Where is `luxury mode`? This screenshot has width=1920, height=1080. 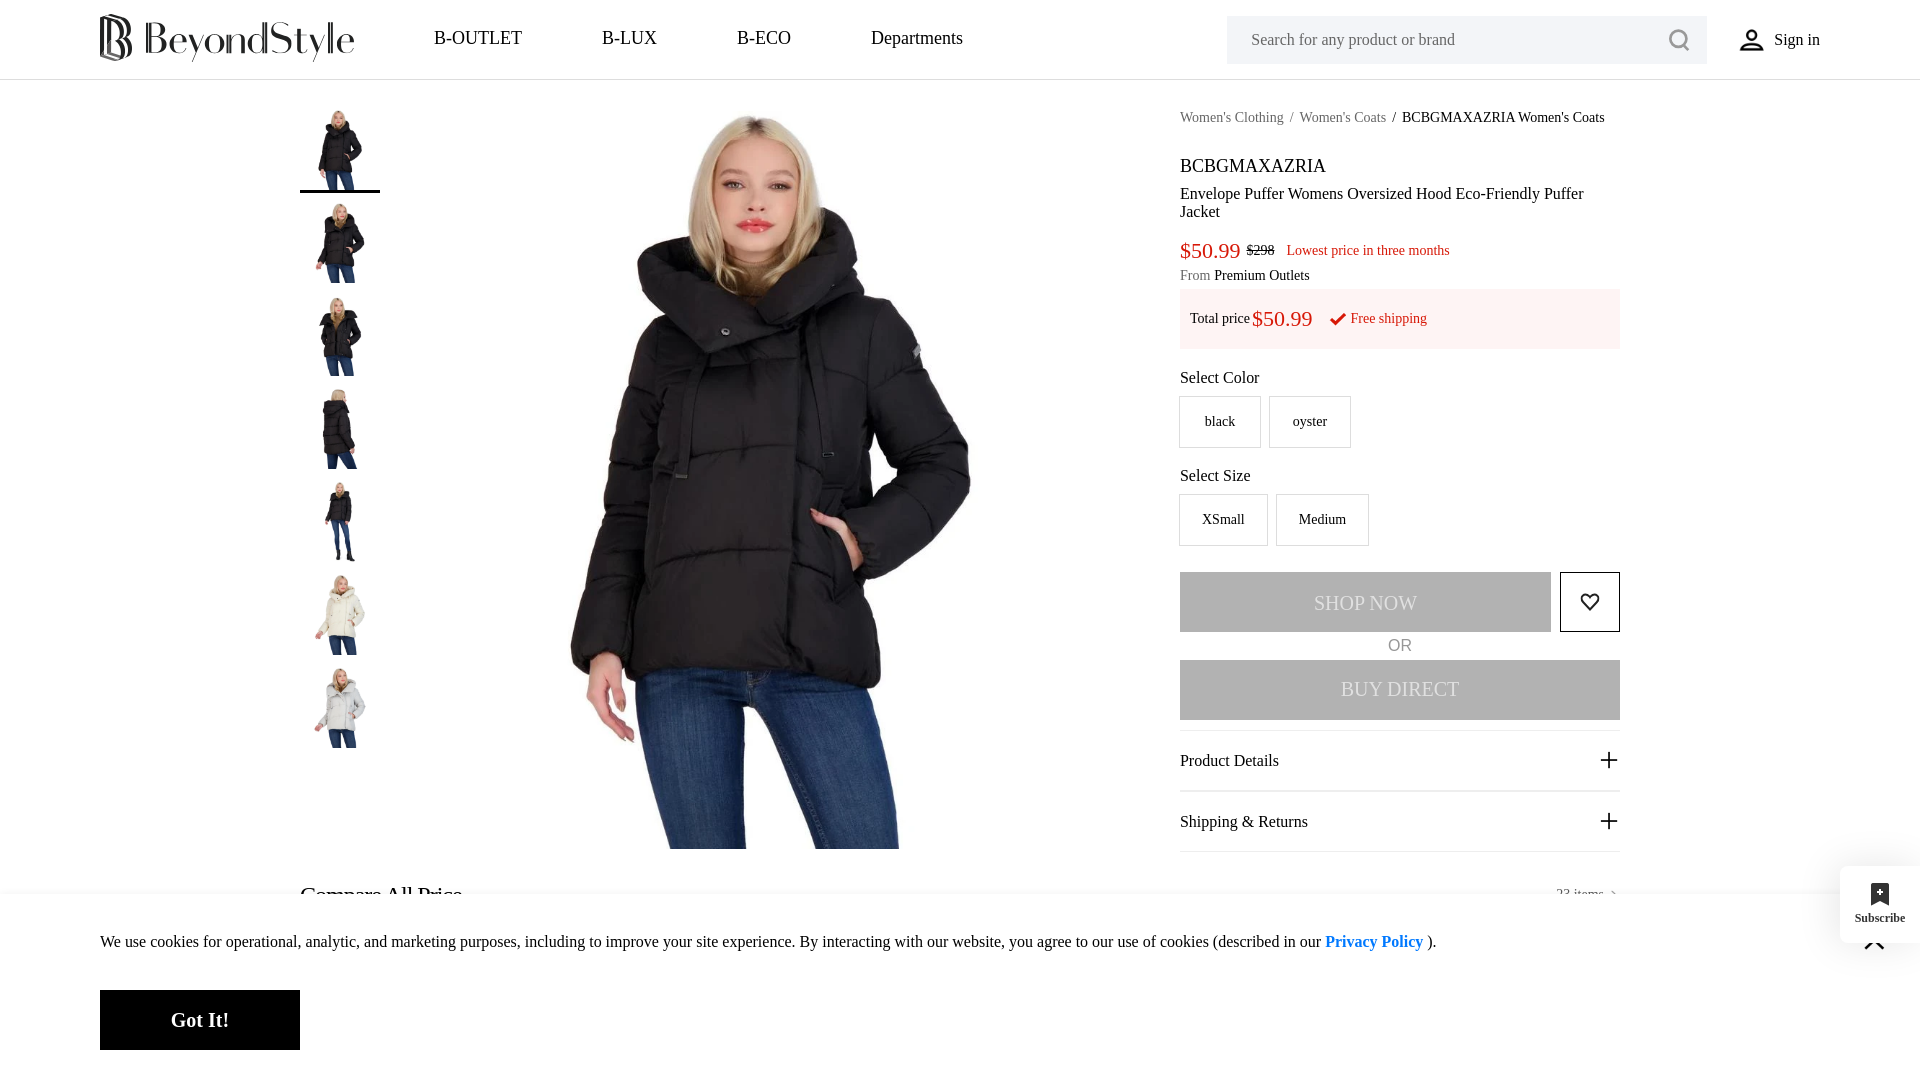 luxury mode is located at coordinates (629, 39).